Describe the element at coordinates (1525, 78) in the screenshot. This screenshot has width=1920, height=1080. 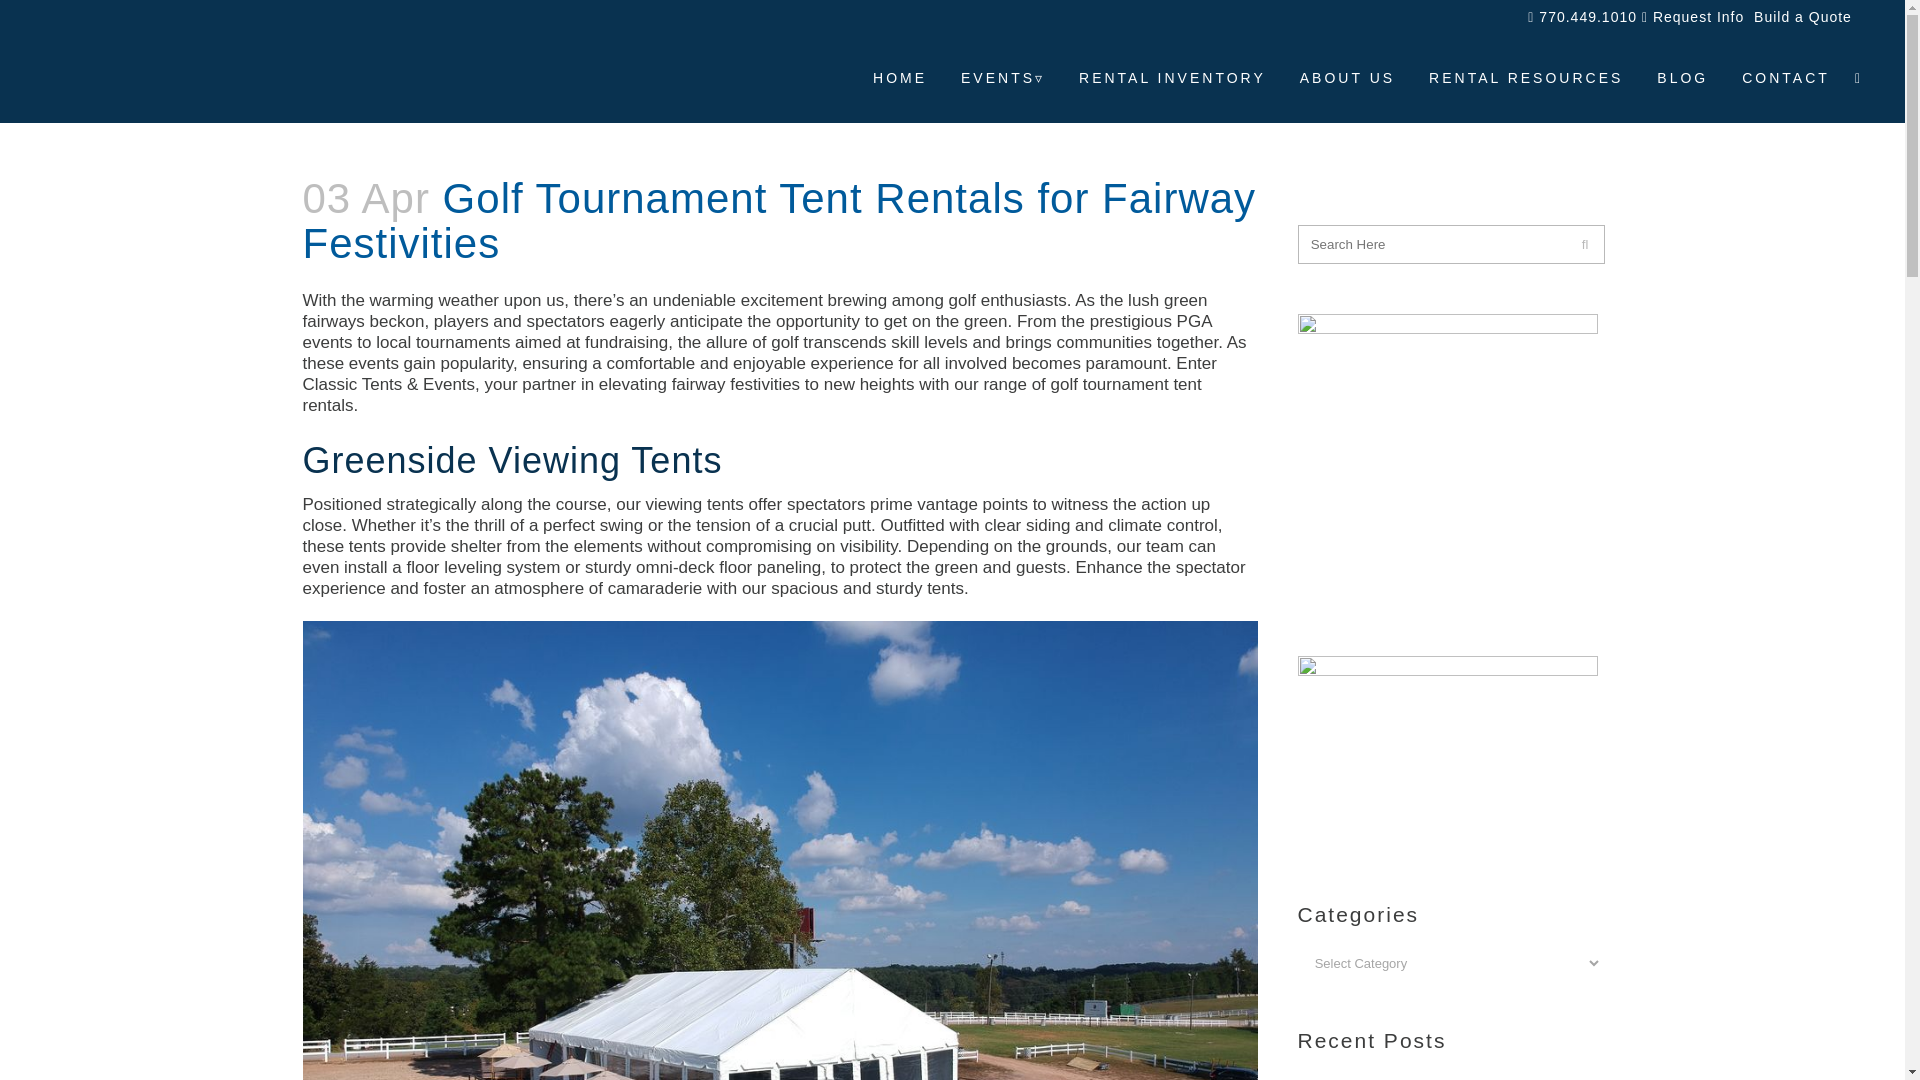
I see `RENTAL RESOURCES` at that location.